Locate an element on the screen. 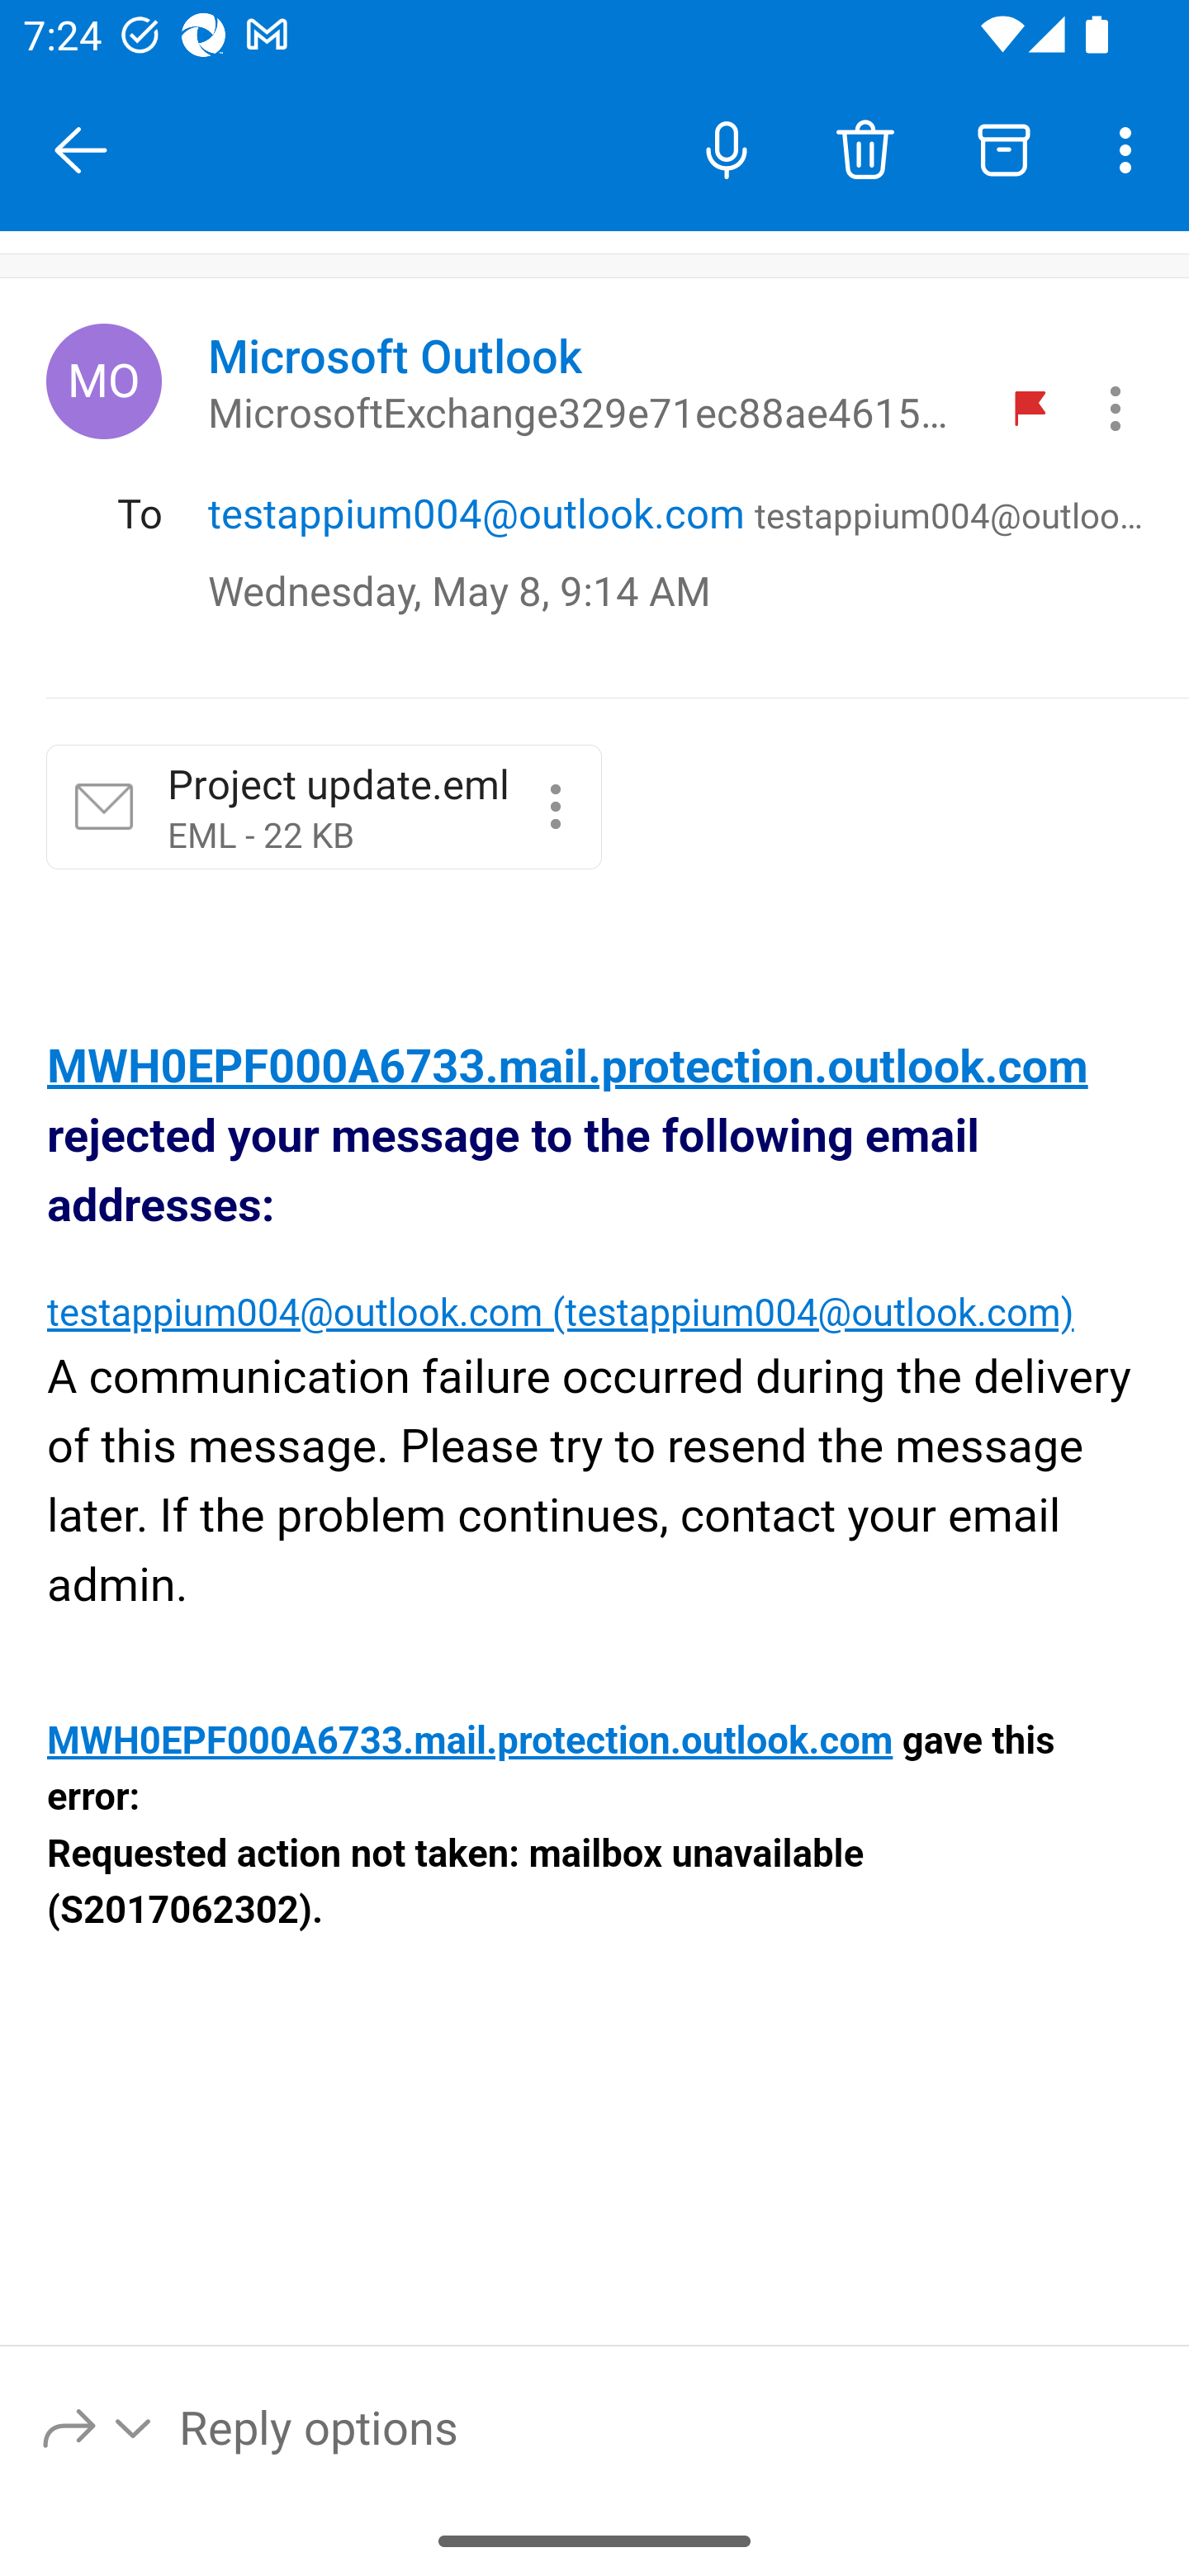  Archive is located at coordinates (1004, 149).